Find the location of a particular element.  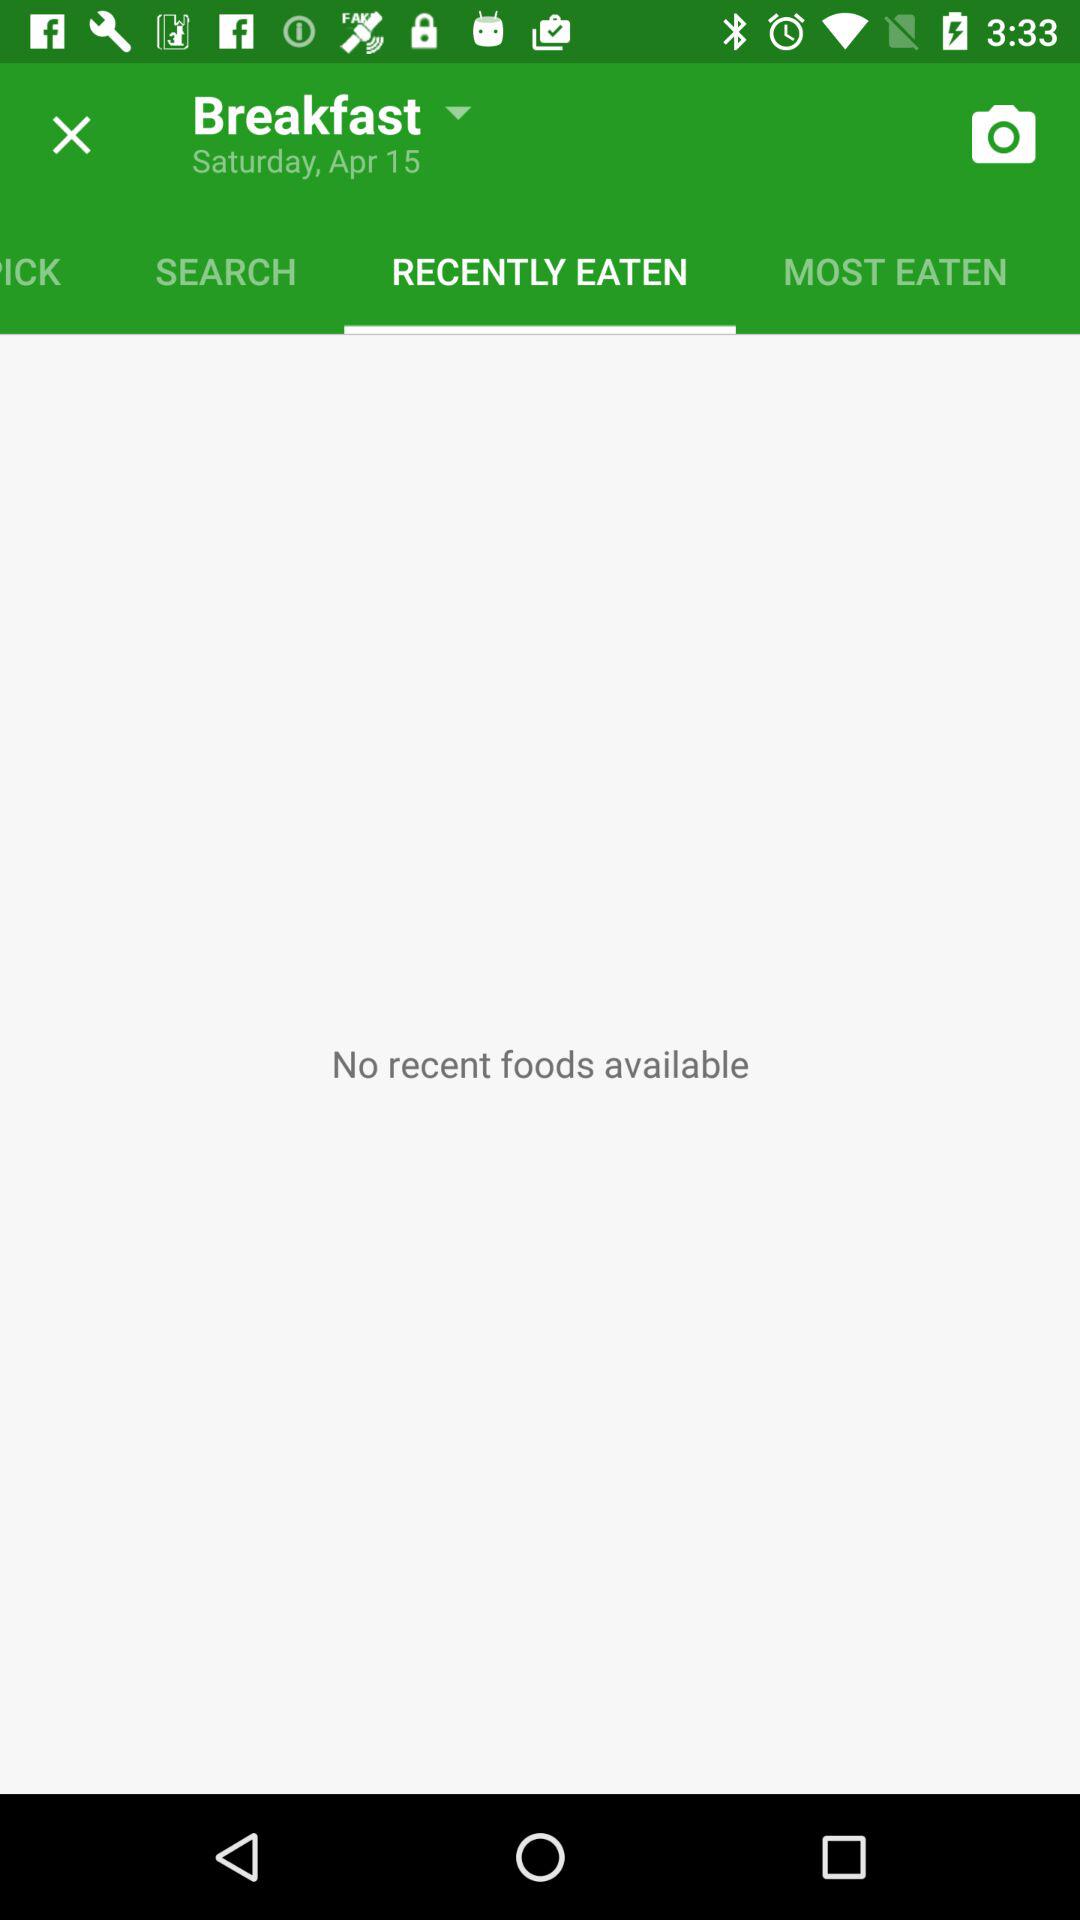

select icon next to saved meal icon is located at coordinates (895, 270).